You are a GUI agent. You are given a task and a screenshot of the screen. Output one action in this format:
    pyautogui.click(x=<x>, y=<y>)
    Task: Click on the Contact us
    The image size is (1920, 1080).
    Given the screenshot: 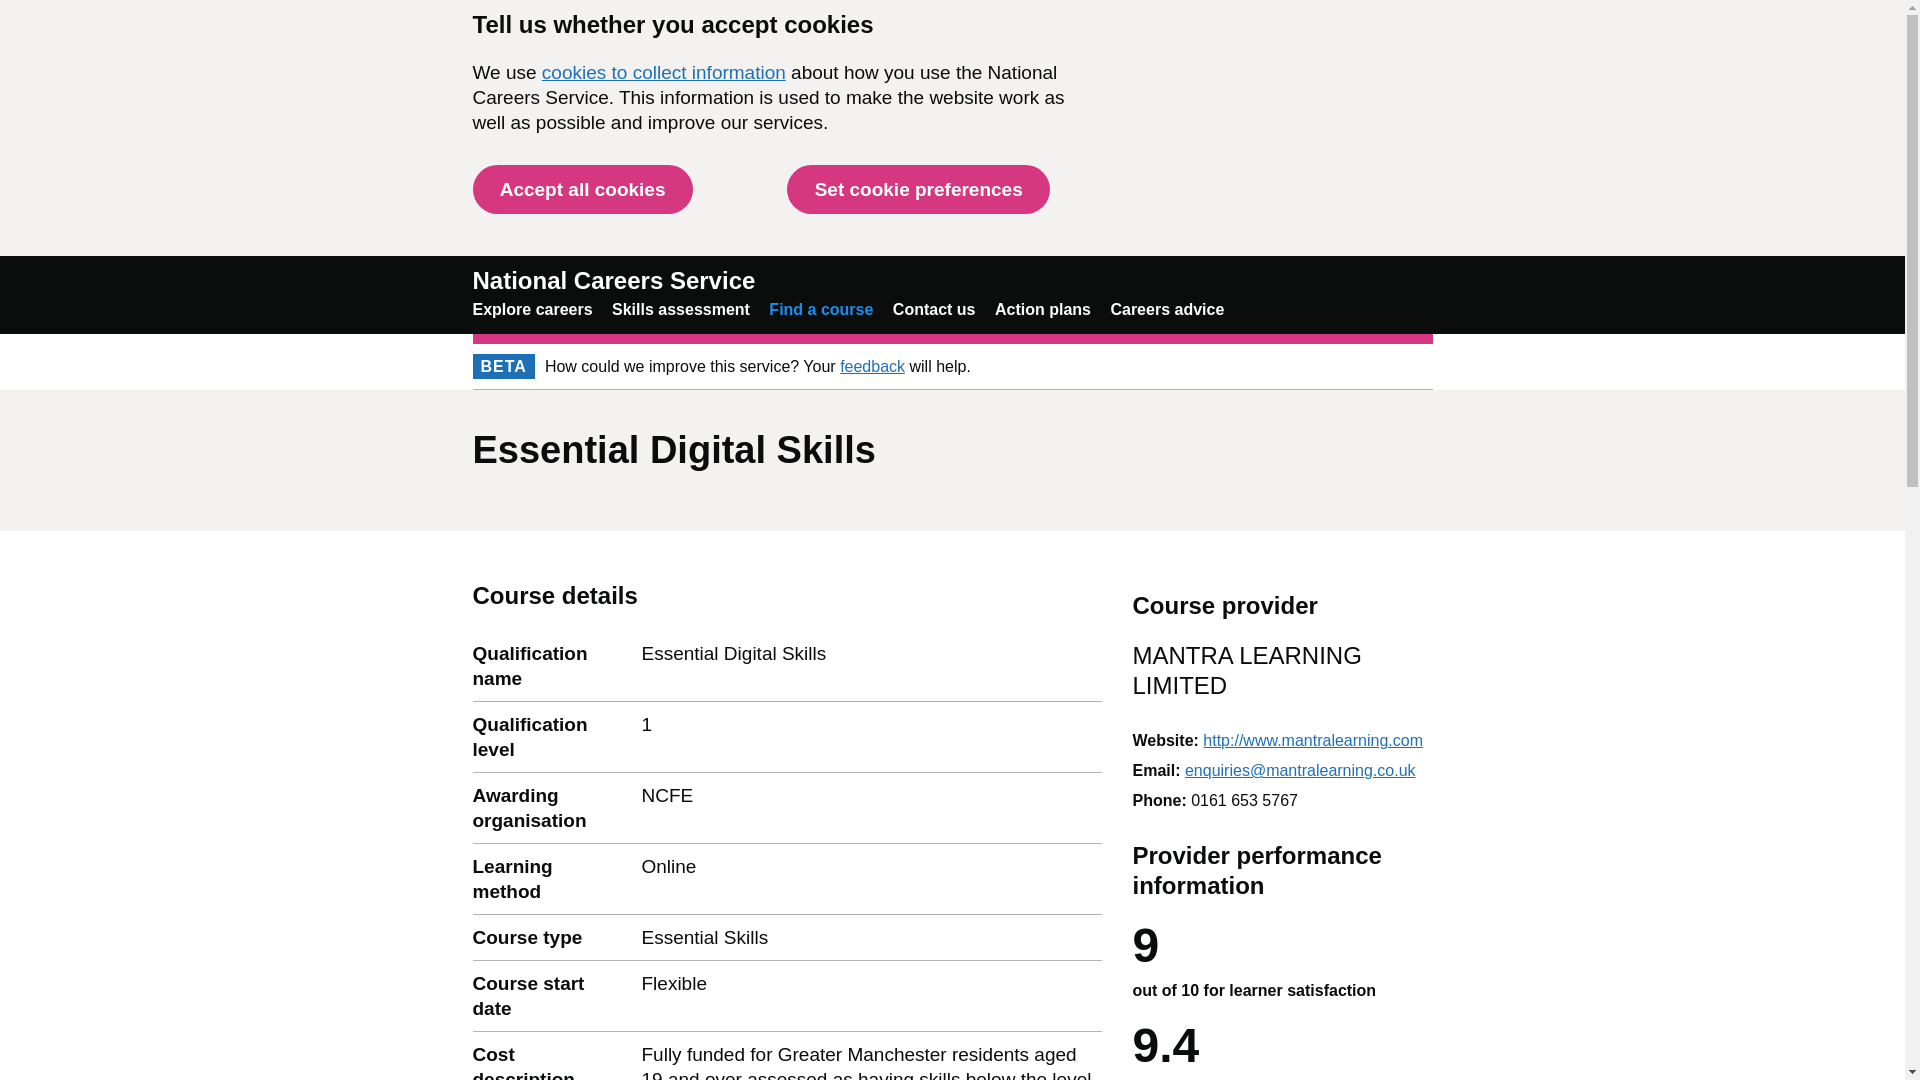 What is the action you would take?
    pyautogui.click(x=934, y=309)
    